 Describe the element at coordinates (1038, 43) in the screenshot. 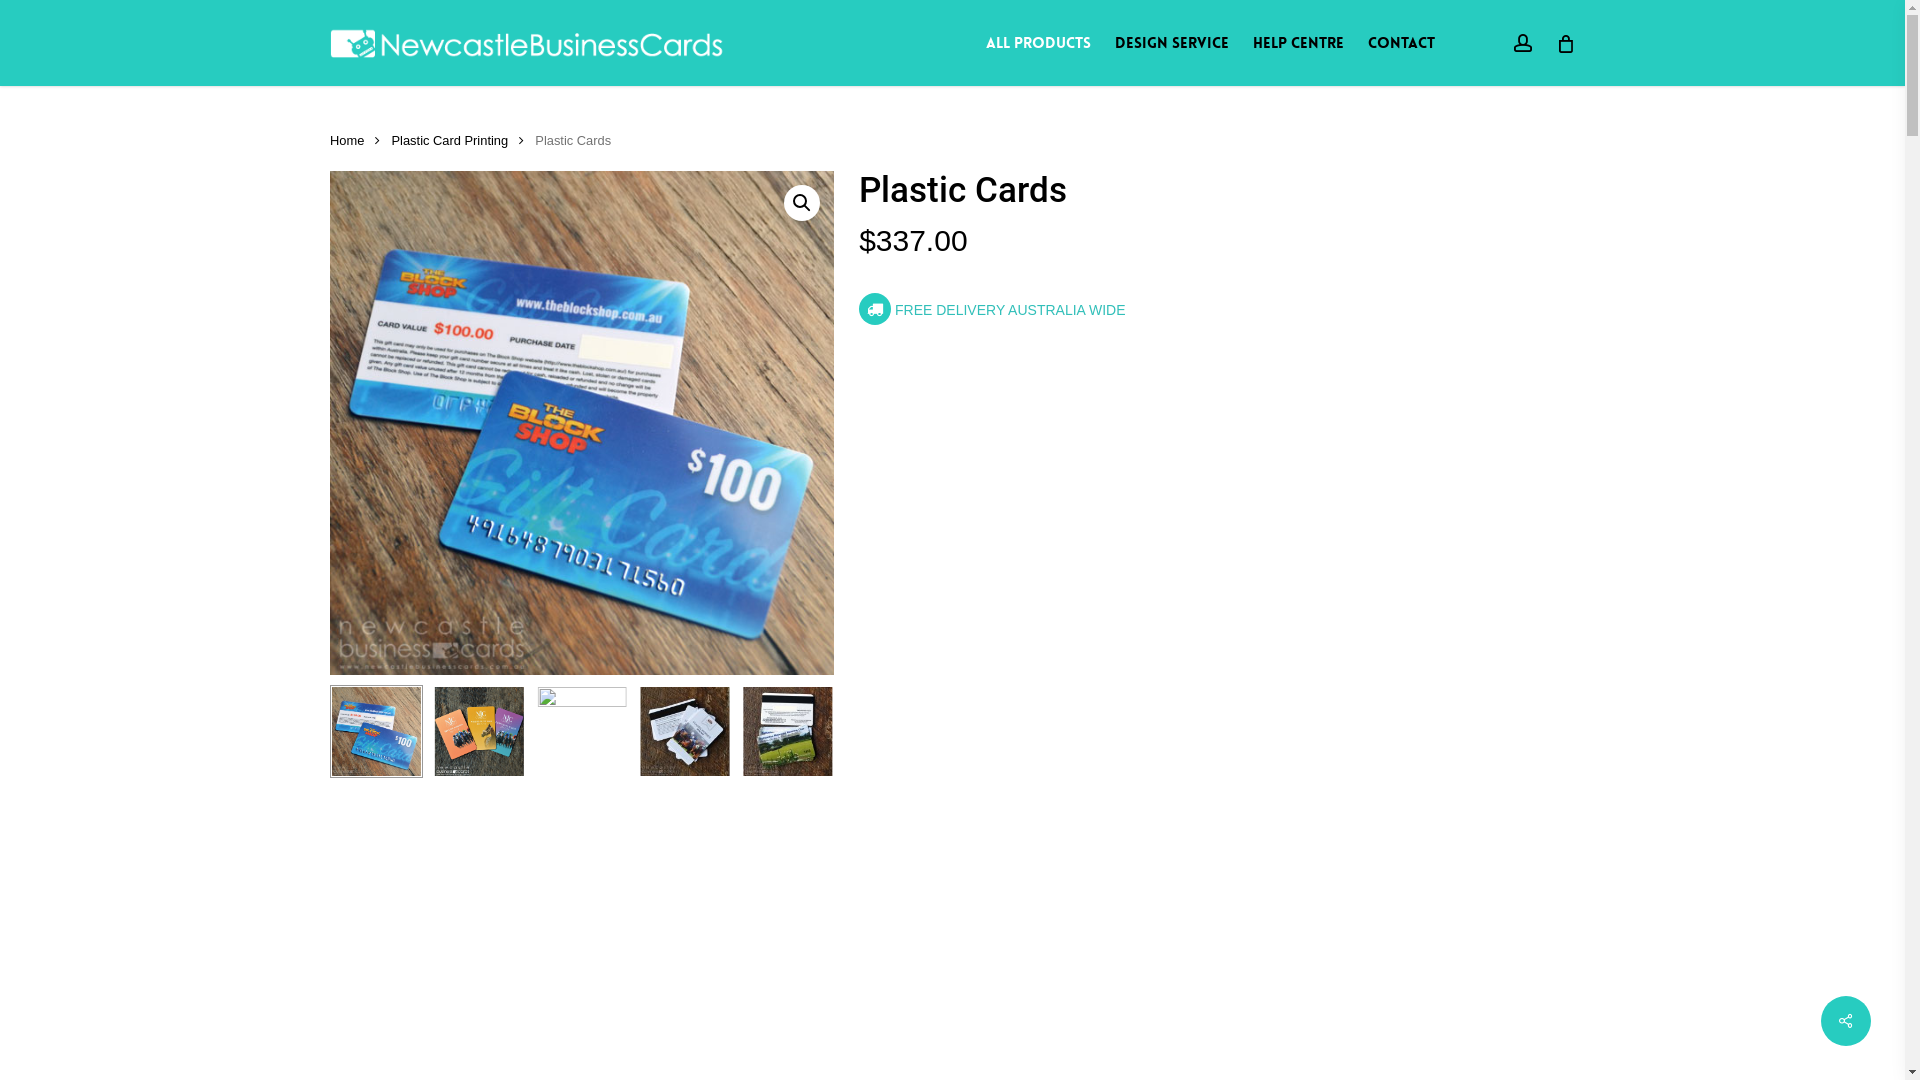

I see `ALL PRODUCTS` at that location.